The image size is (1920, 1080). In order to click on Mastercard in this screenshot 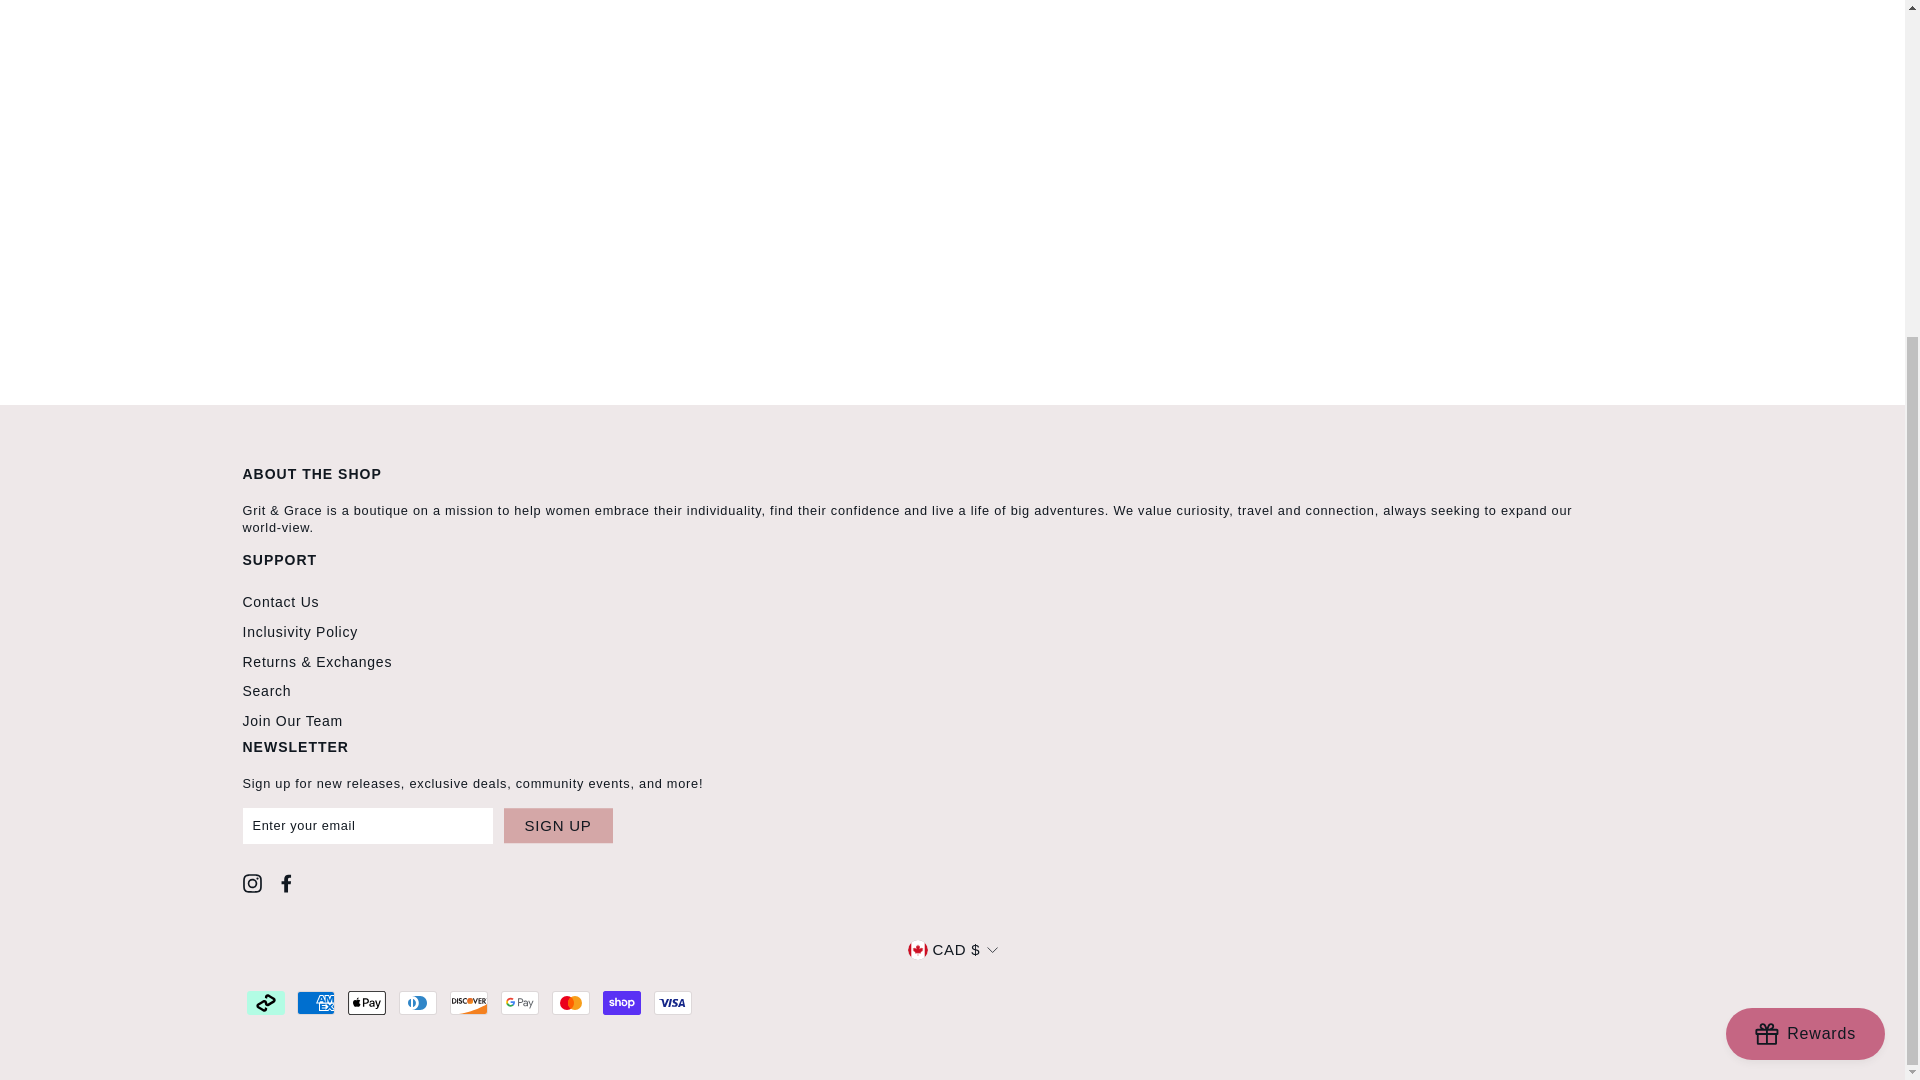, I will do `click(570, 1003)`.